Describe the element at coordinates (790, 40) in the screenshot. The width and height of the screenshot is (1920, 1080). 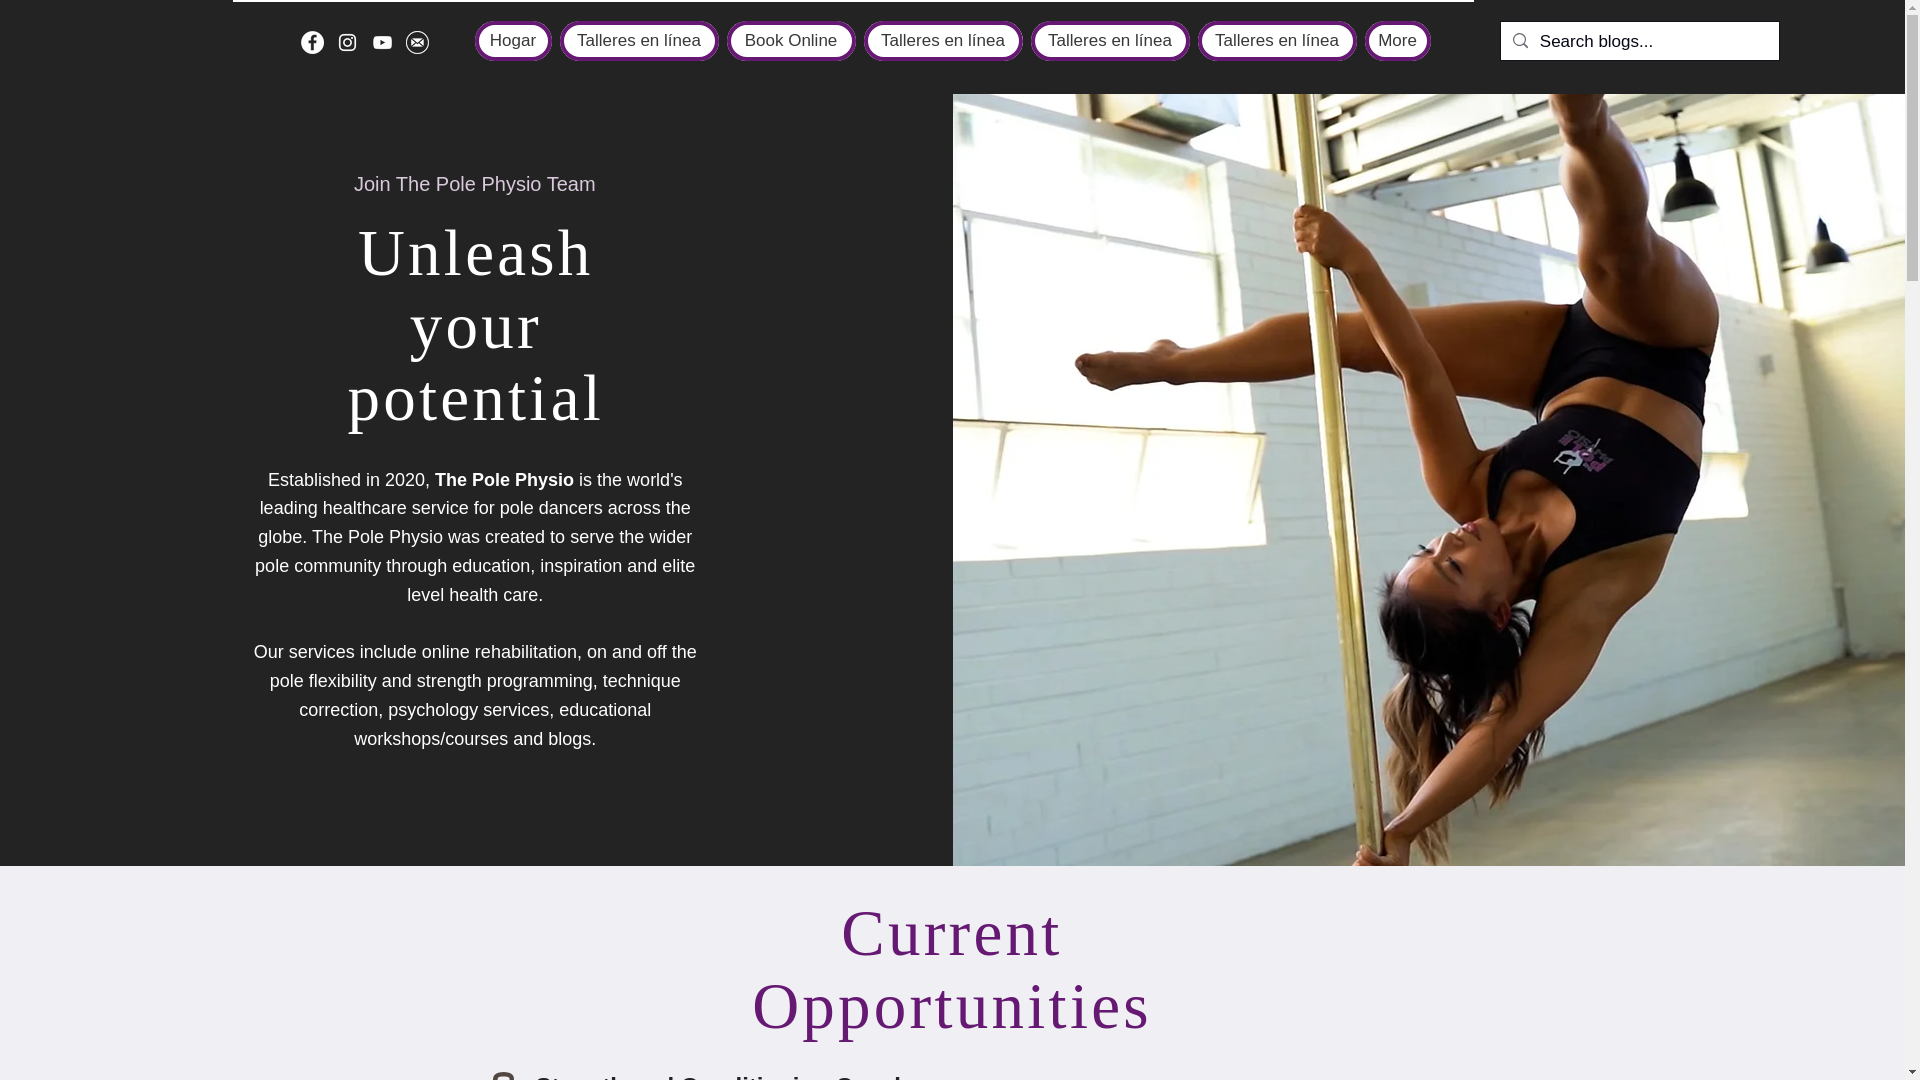
I see `Book Online` at that location.